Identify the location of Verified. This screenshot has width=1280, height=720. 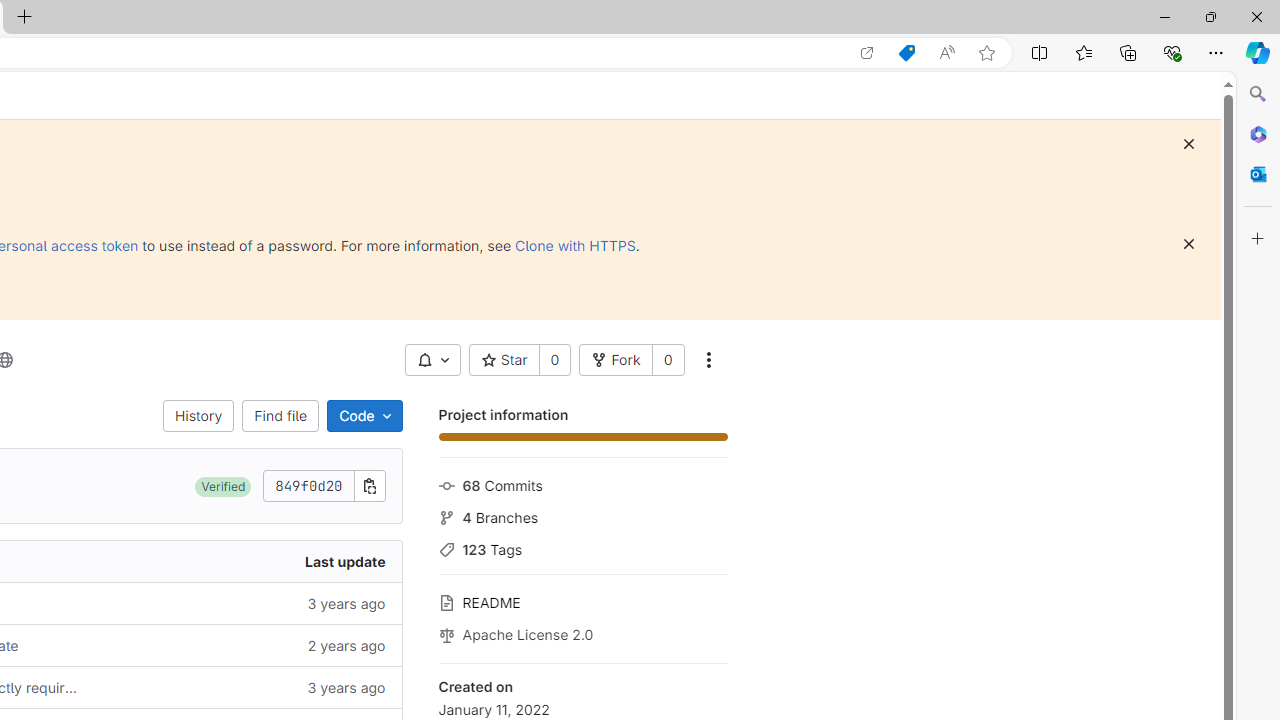
(223, 486).